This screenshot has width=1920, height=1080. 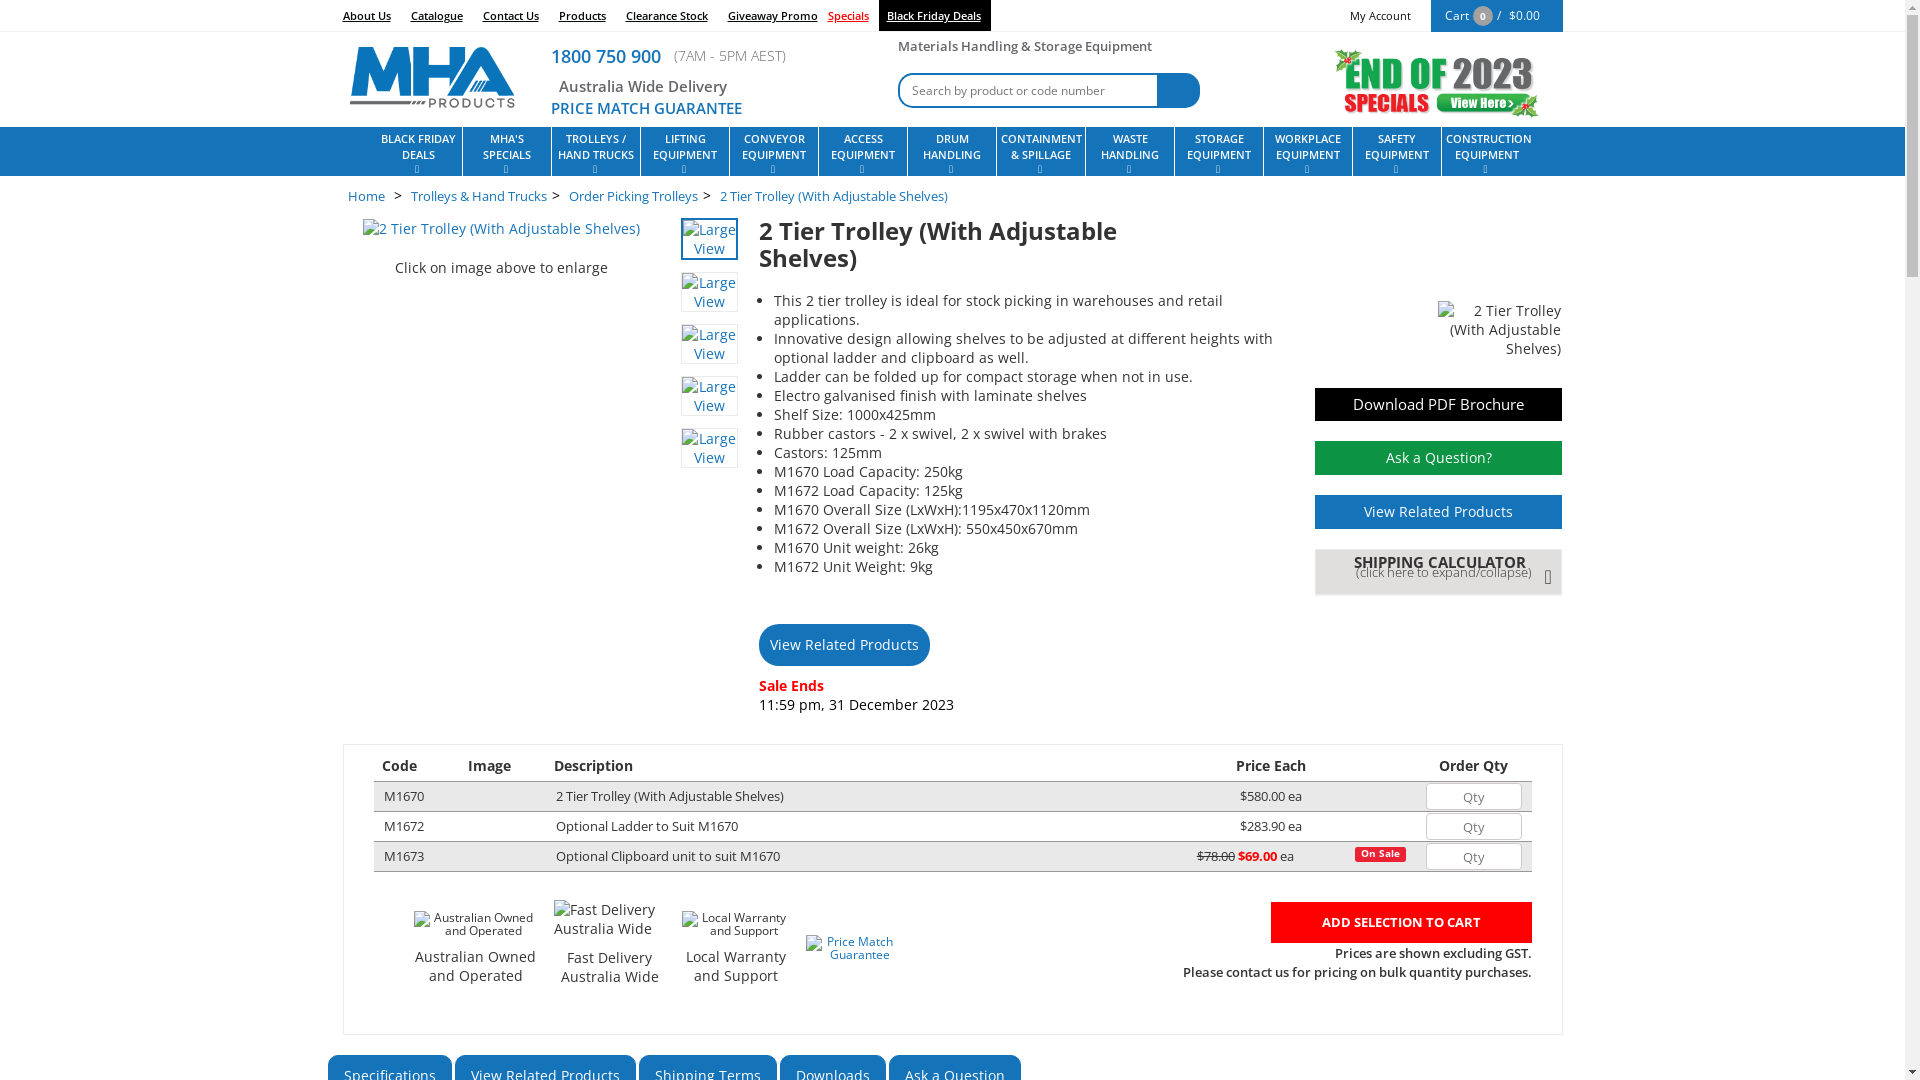 What do you see at coordinates (473, 798) in the screenshot?
I see `  ` at bounding box center [473, 798].